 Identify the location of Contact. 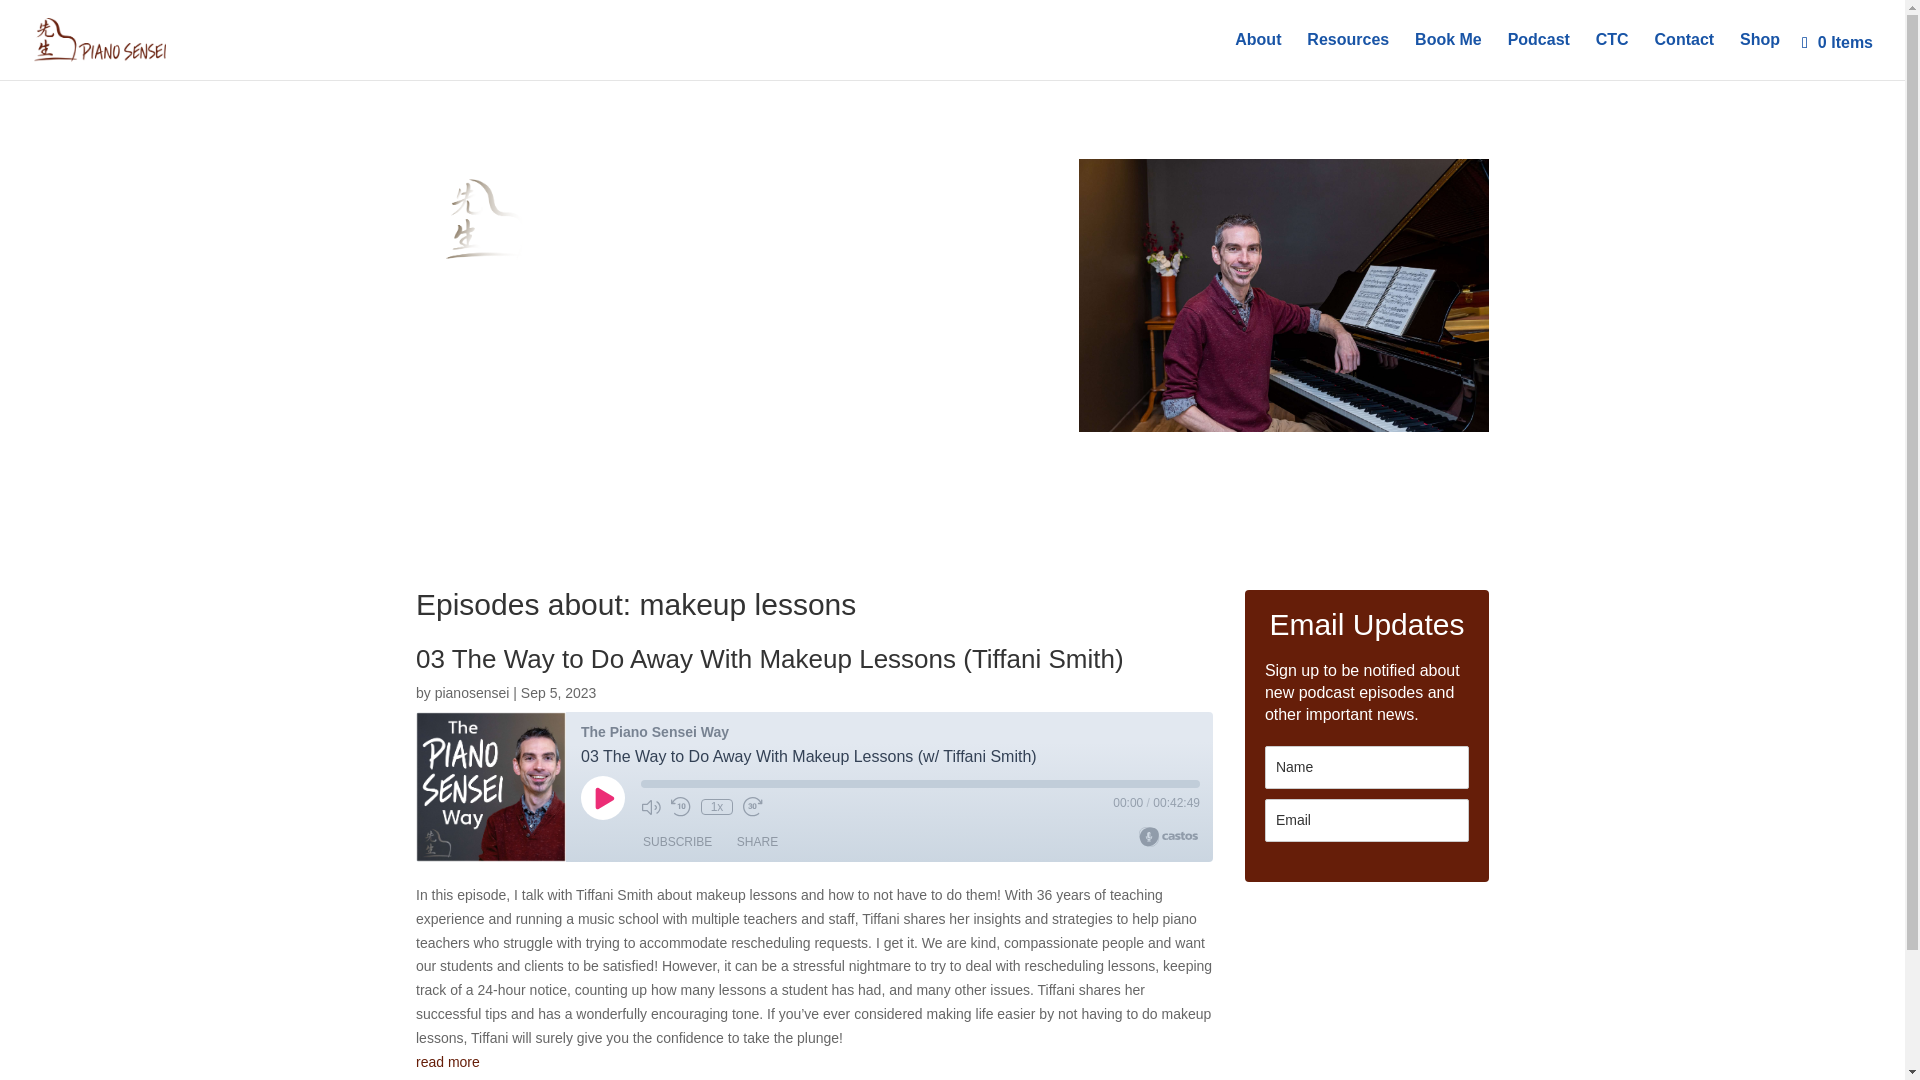
(1684, 56).